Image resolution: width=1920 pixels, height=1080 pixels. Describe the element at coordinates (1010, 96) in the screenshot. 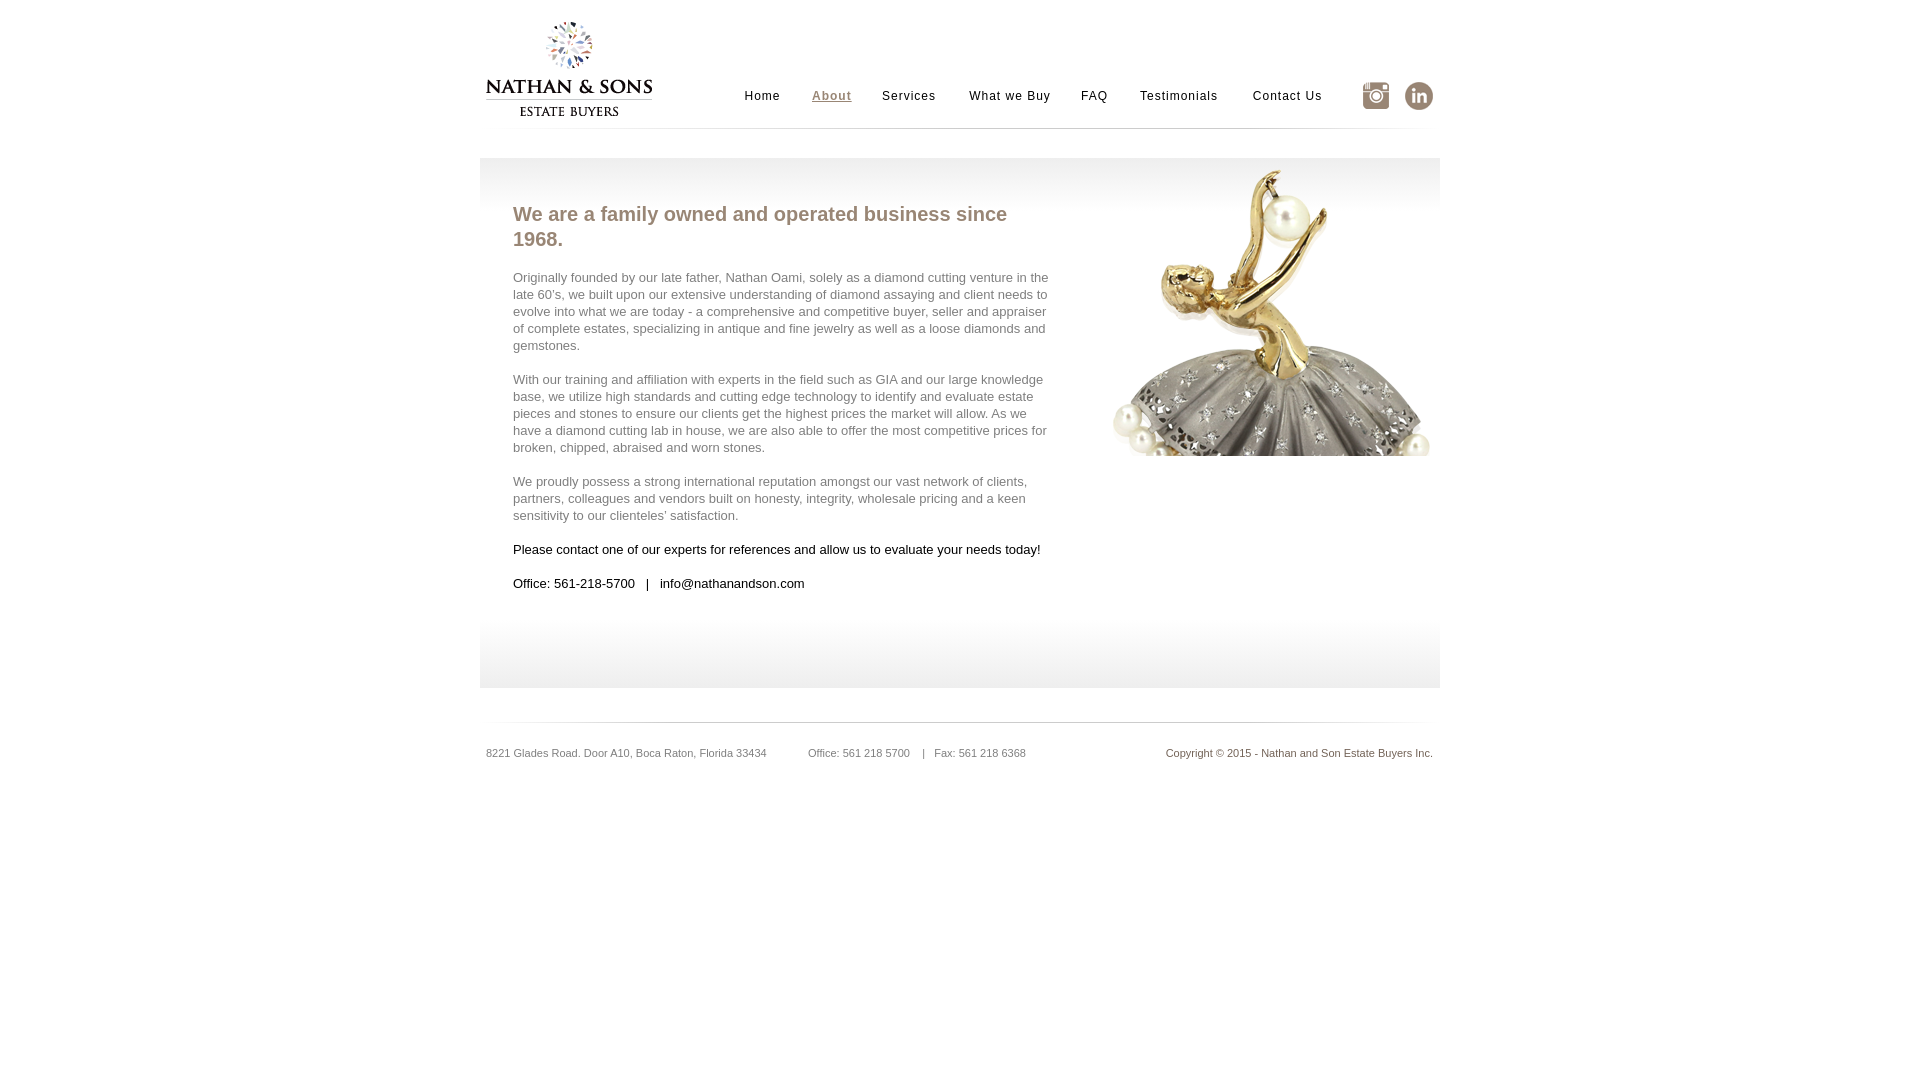

I see `What we Buy` at that location.